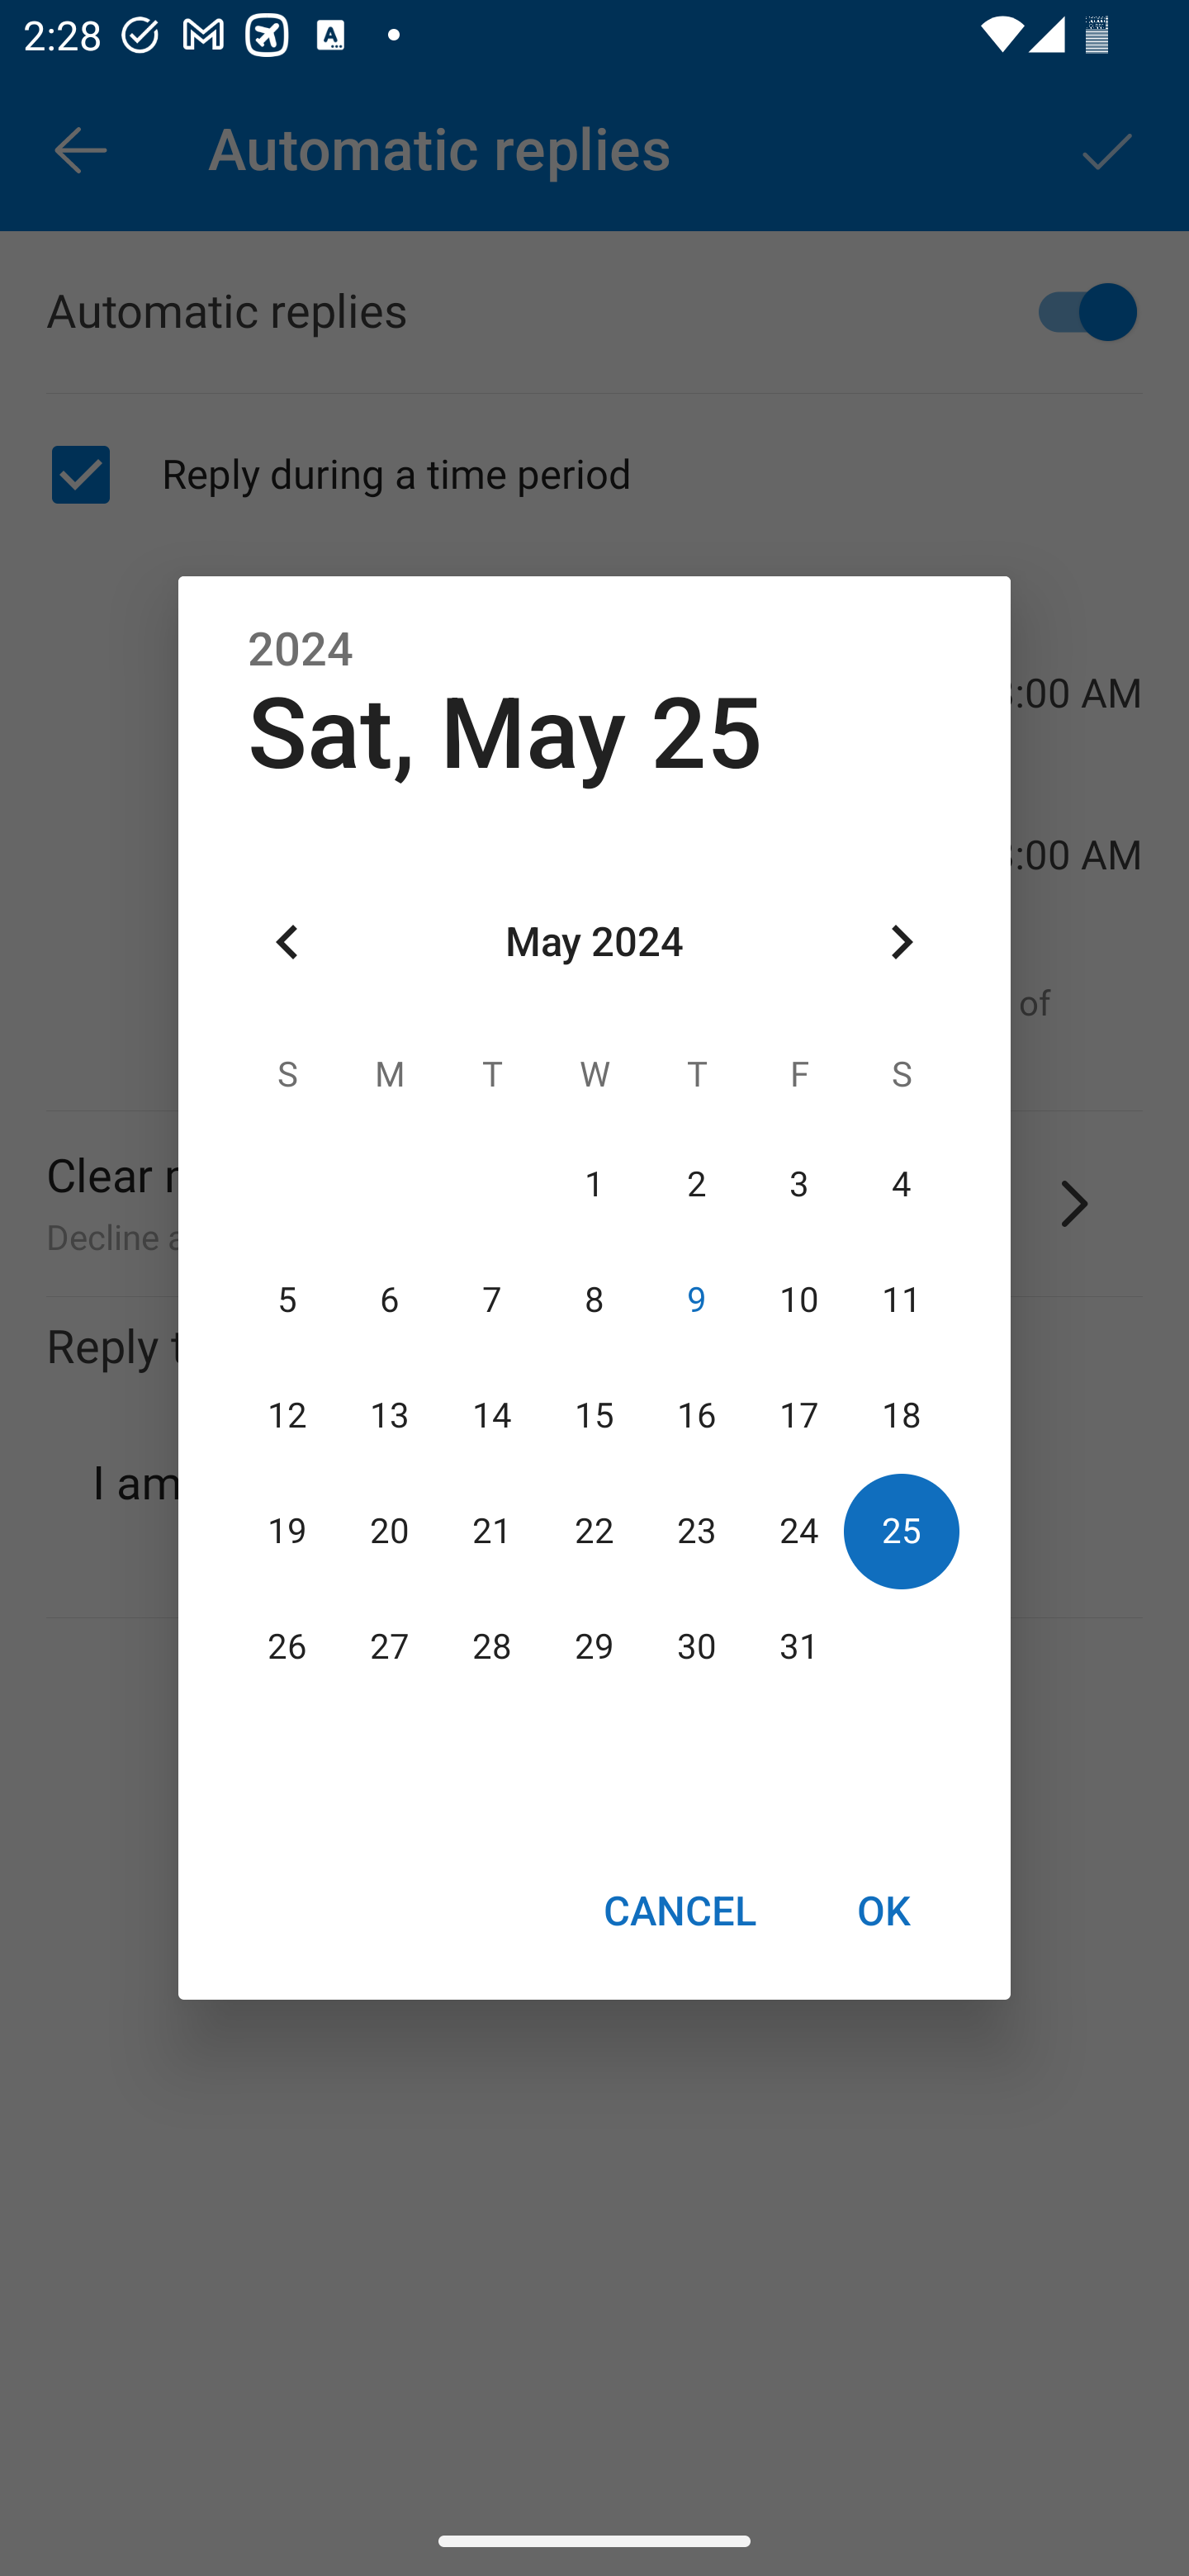 This screenshot has height=2576, width=1189. What do you see at coordinates (492, 1415) in the screenshot?
I see `14 14 May 2024` at bounding box center [492, 1415].